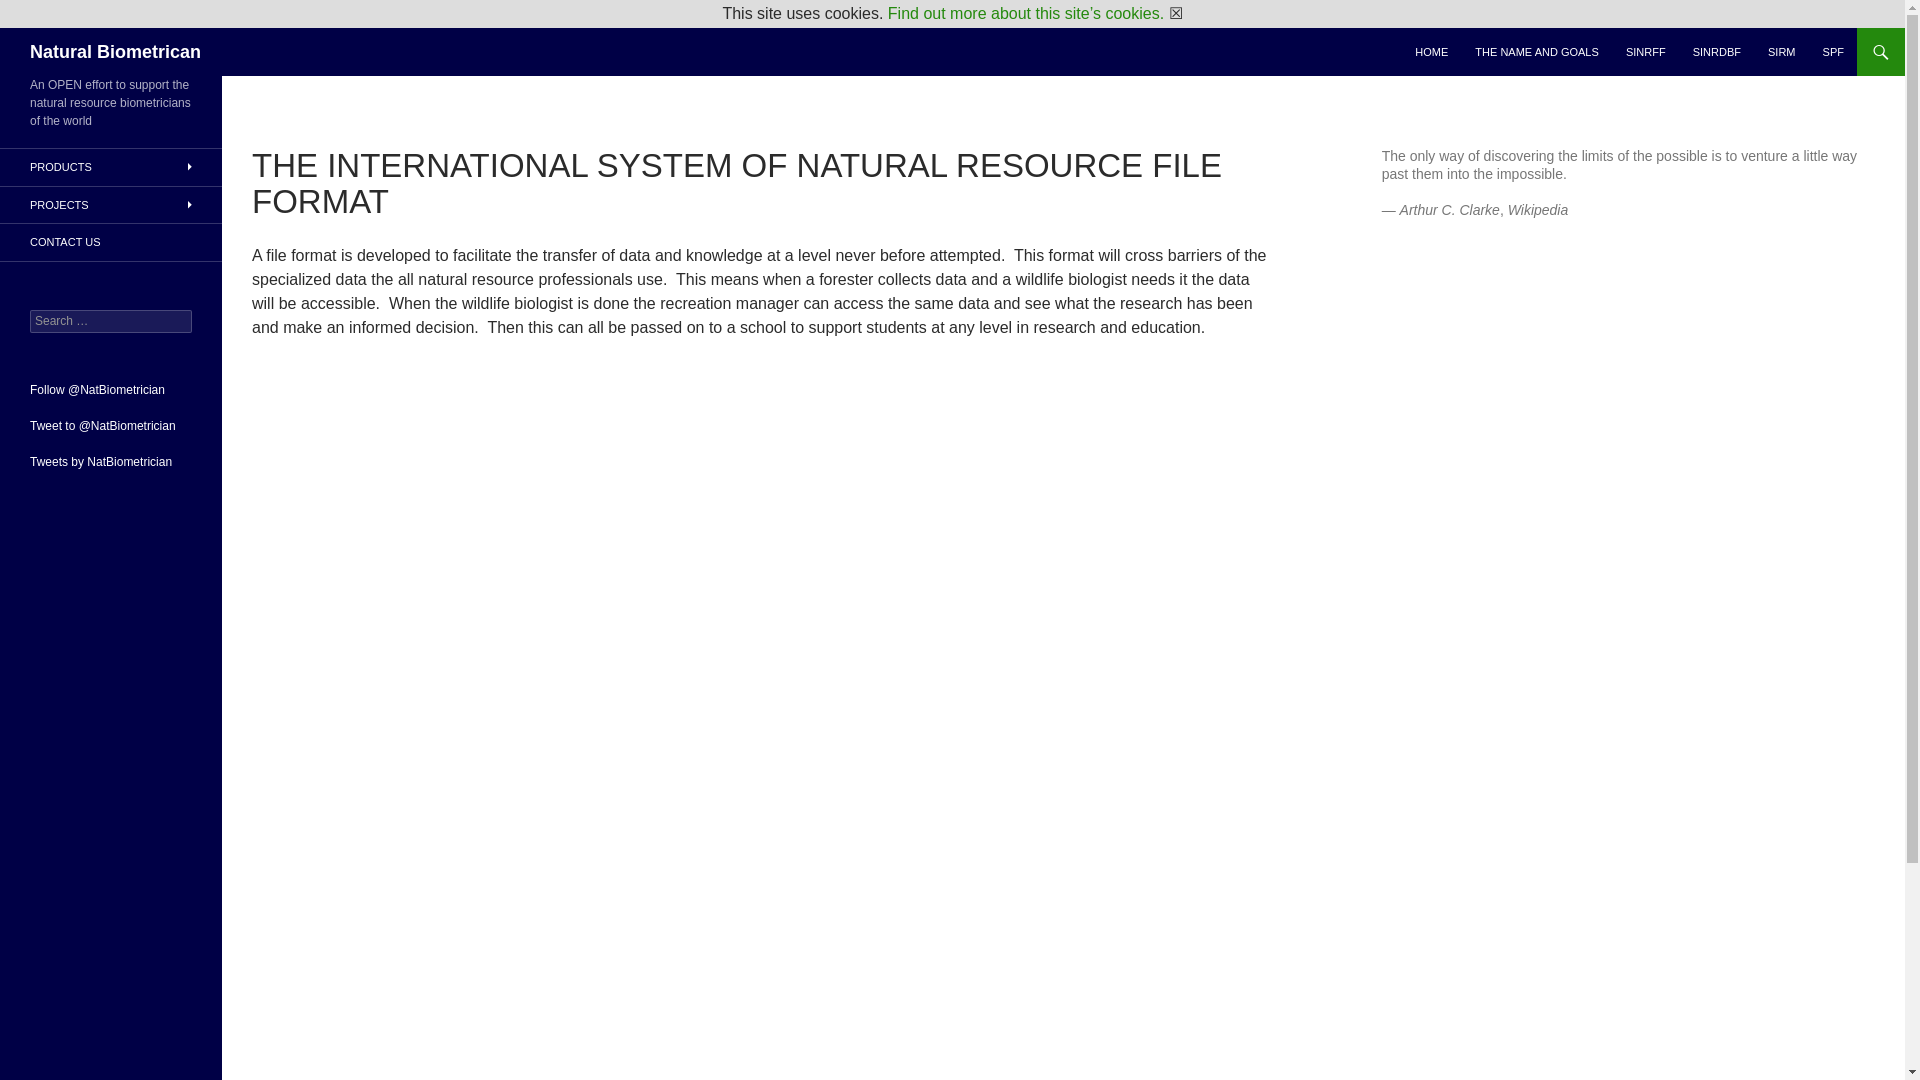  Describe the element at coordinates (111, 242) in the screenshot. I see `CONTACT US` at that location.